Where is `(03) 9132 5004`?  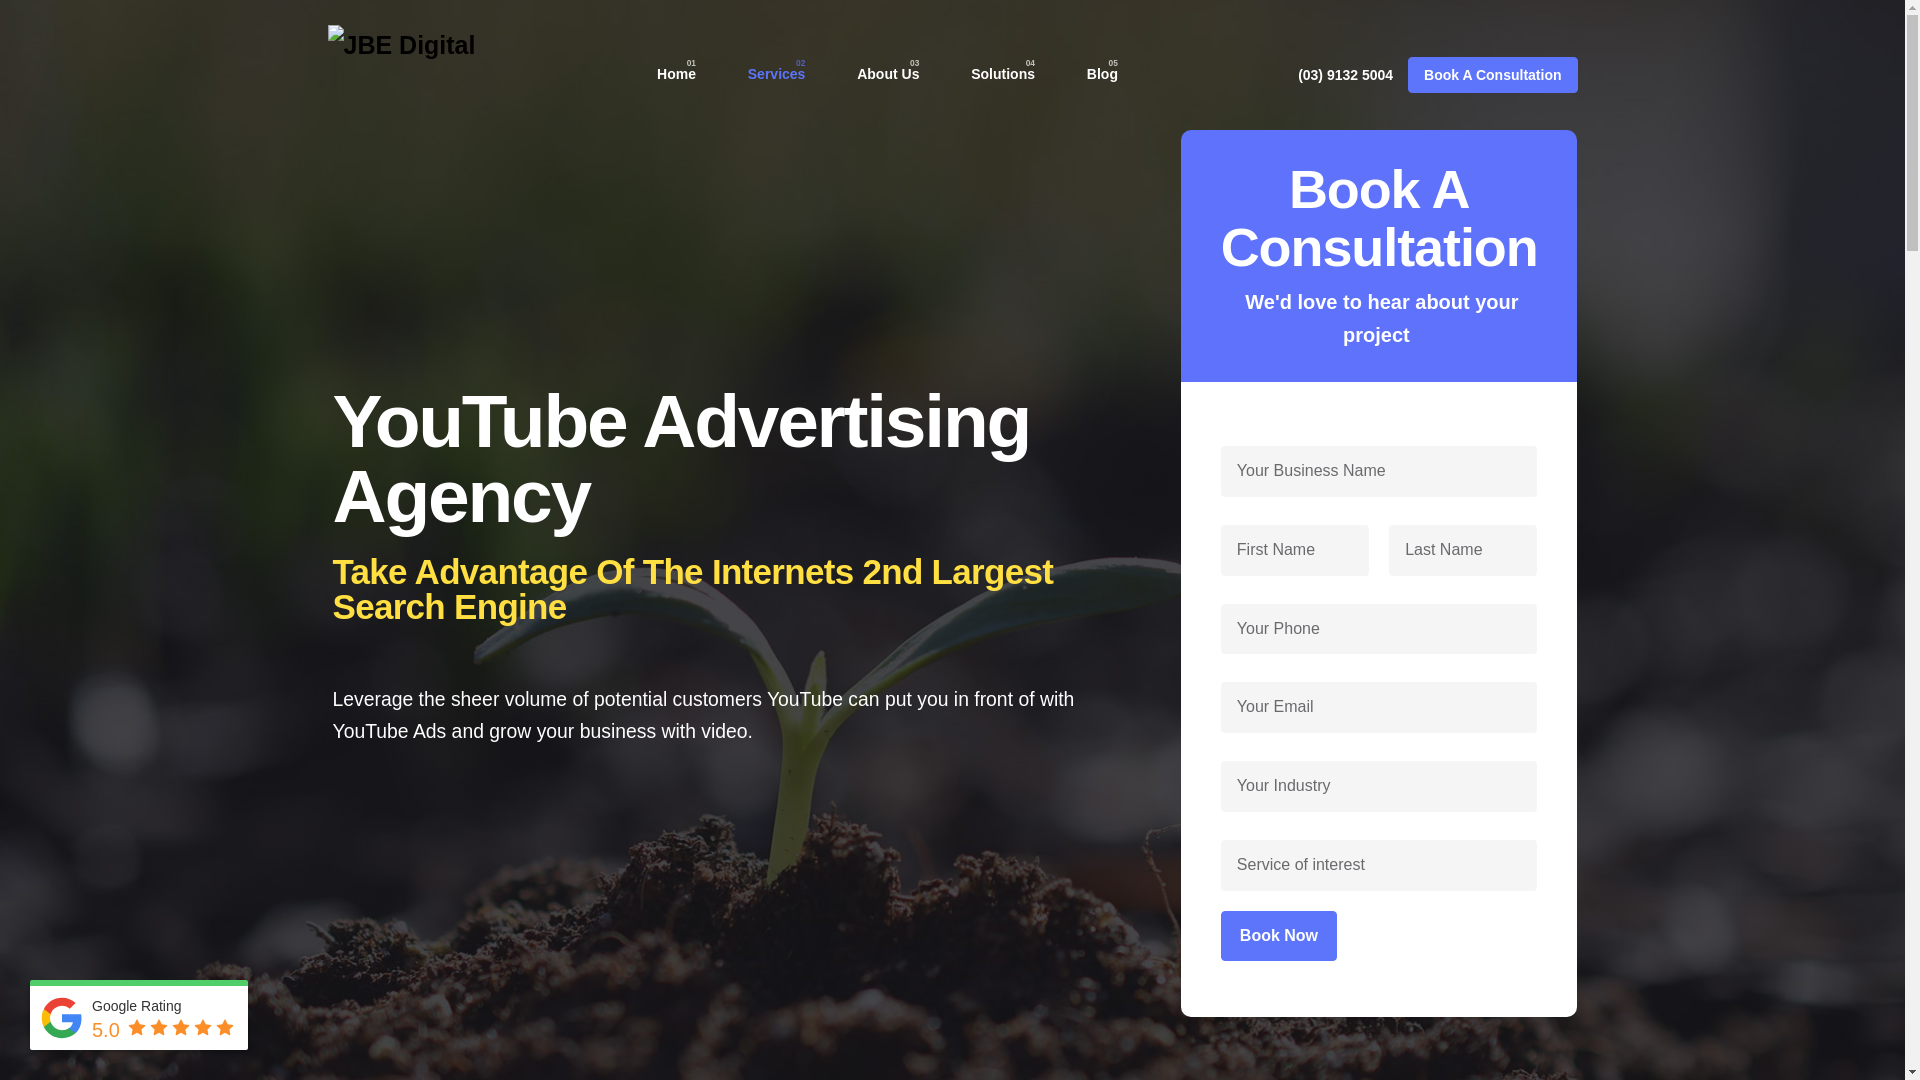 (03) 9132 5004 is located at coordinates (1346, 75).